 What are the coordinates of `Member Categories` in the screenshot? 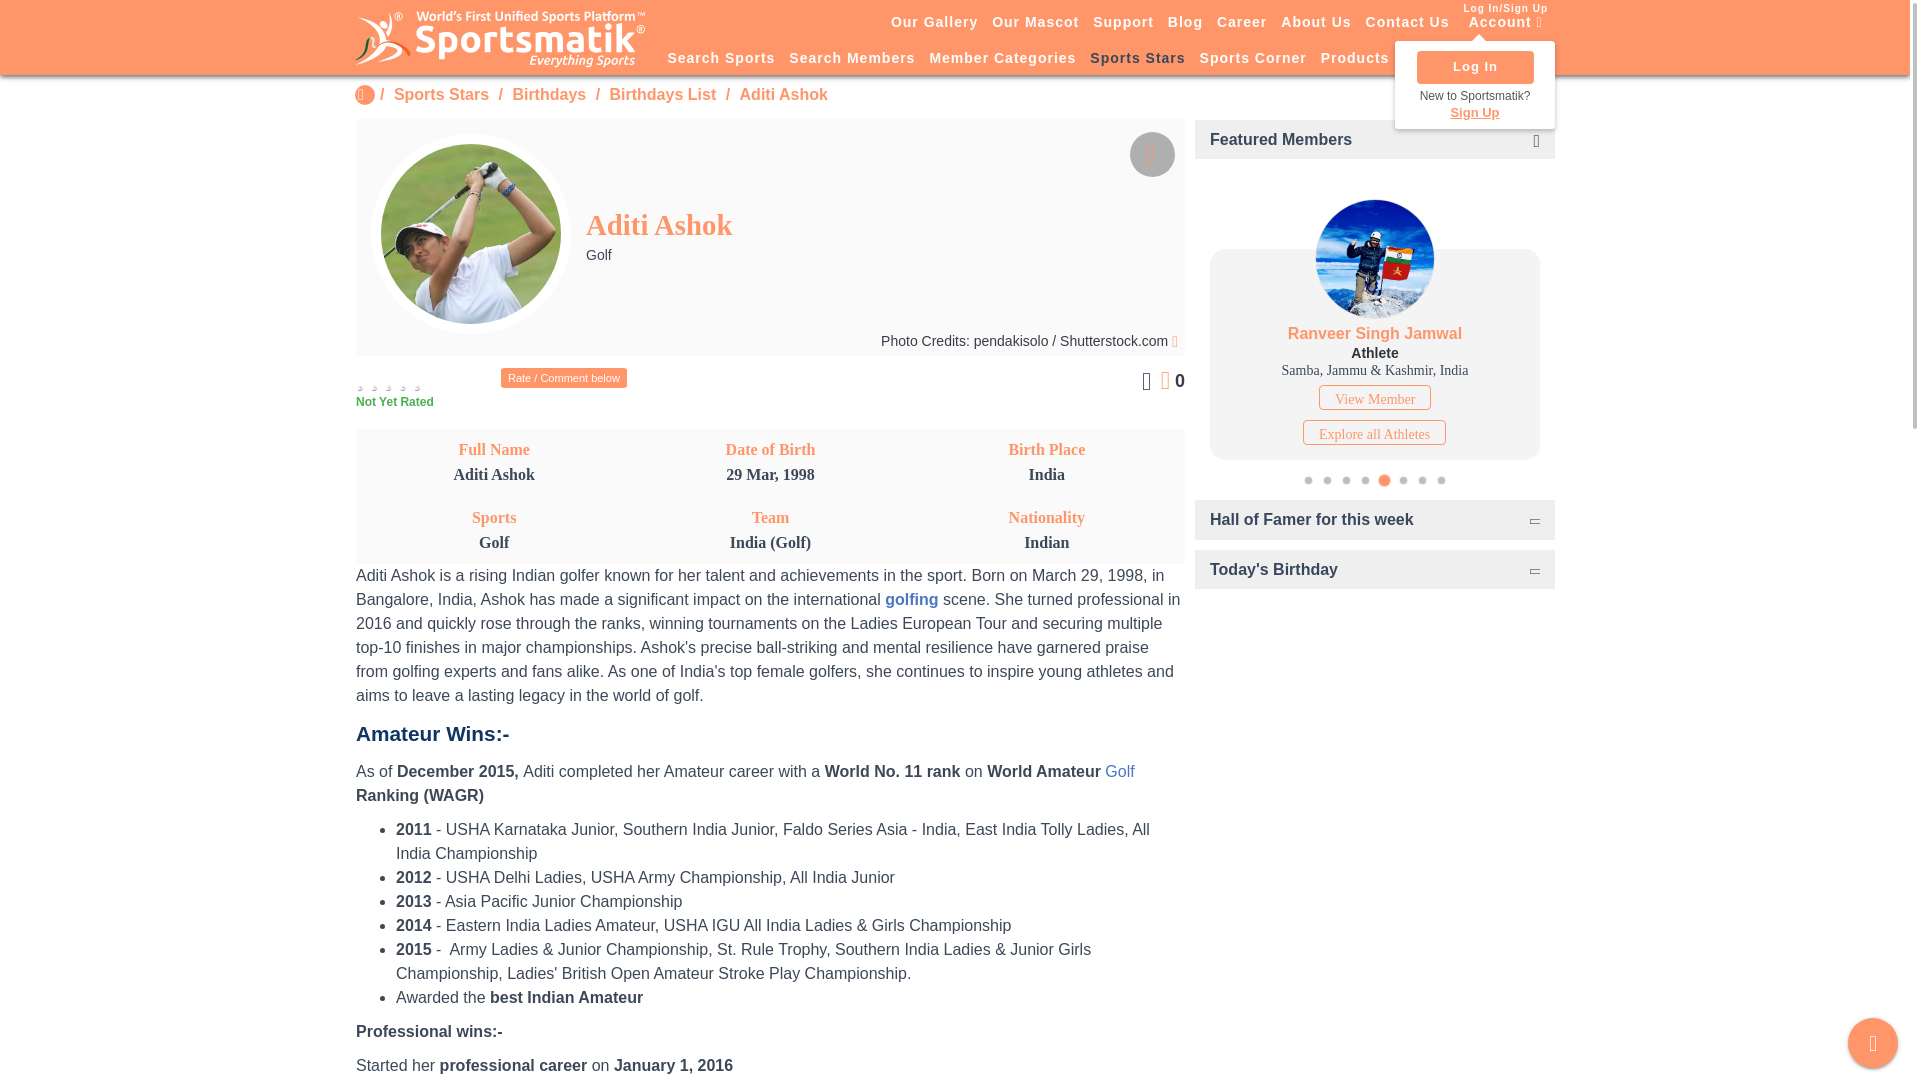 It's located at (1002, 59).